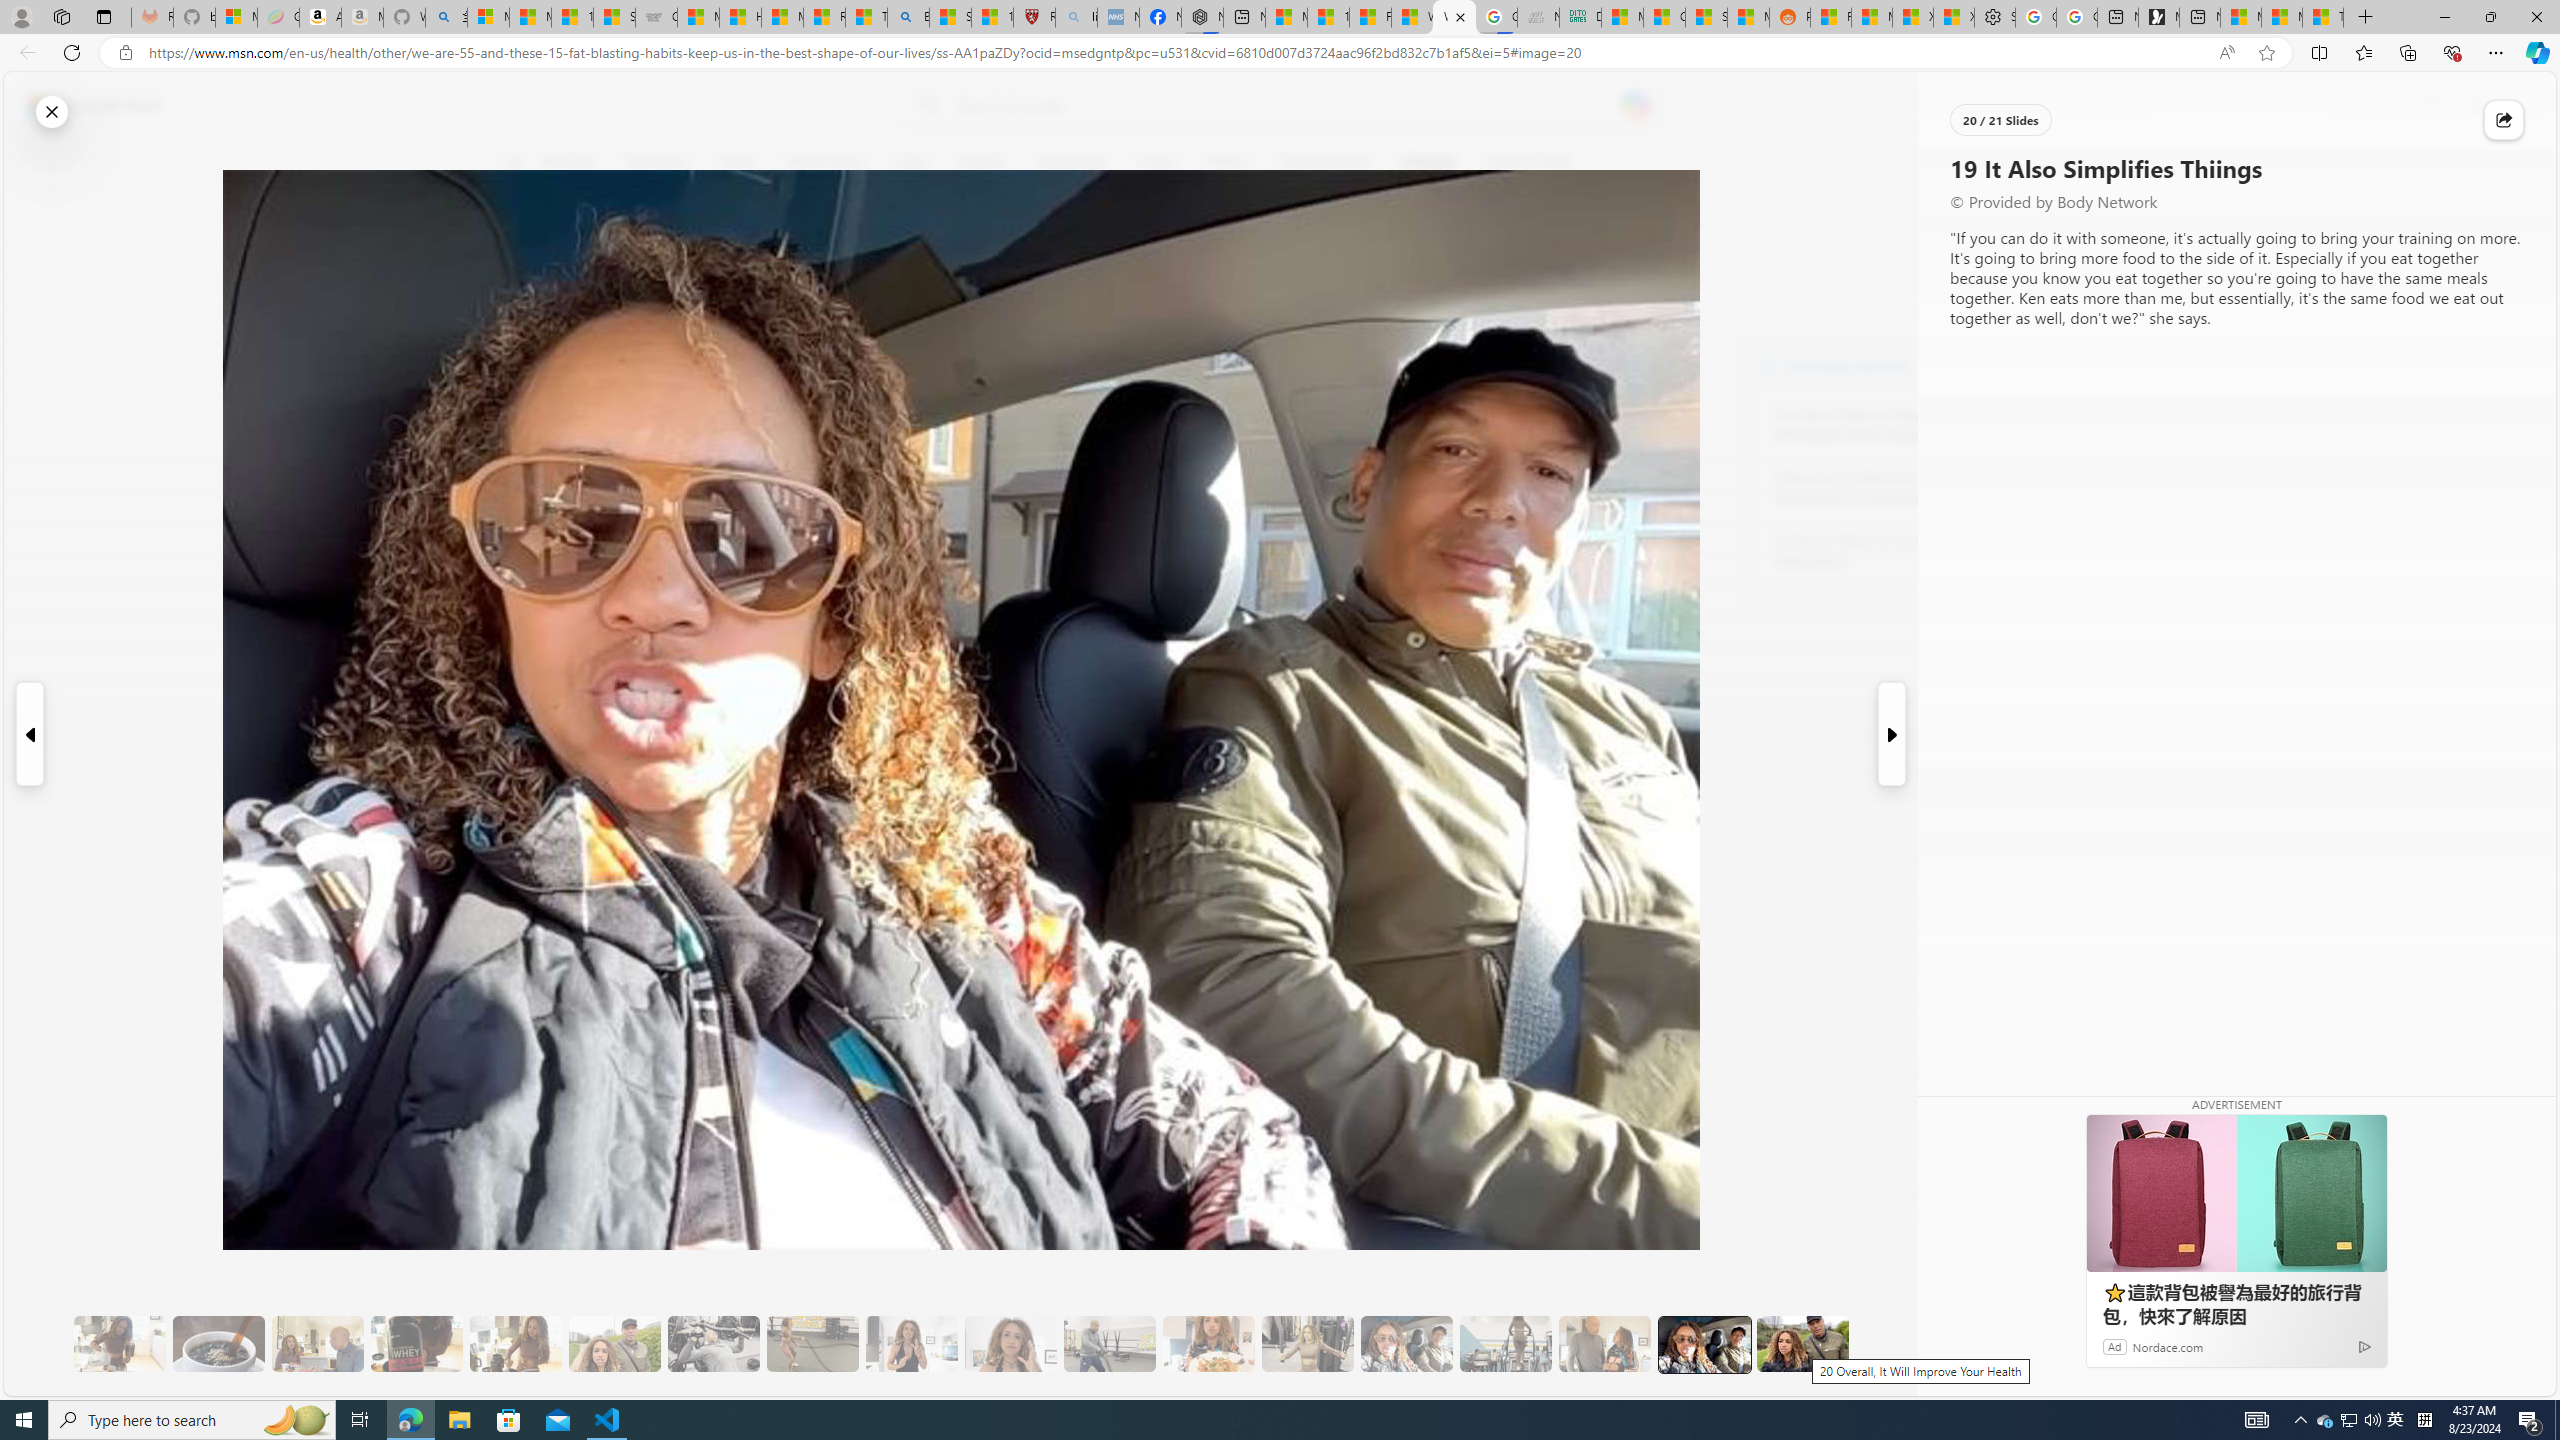 Image resolution: width=2560 pixels, height=1440 pixels. Describe the element at coordinates (120, 1344) in the screenshot. I see `3 They Drink Lemon Tea` at that location.